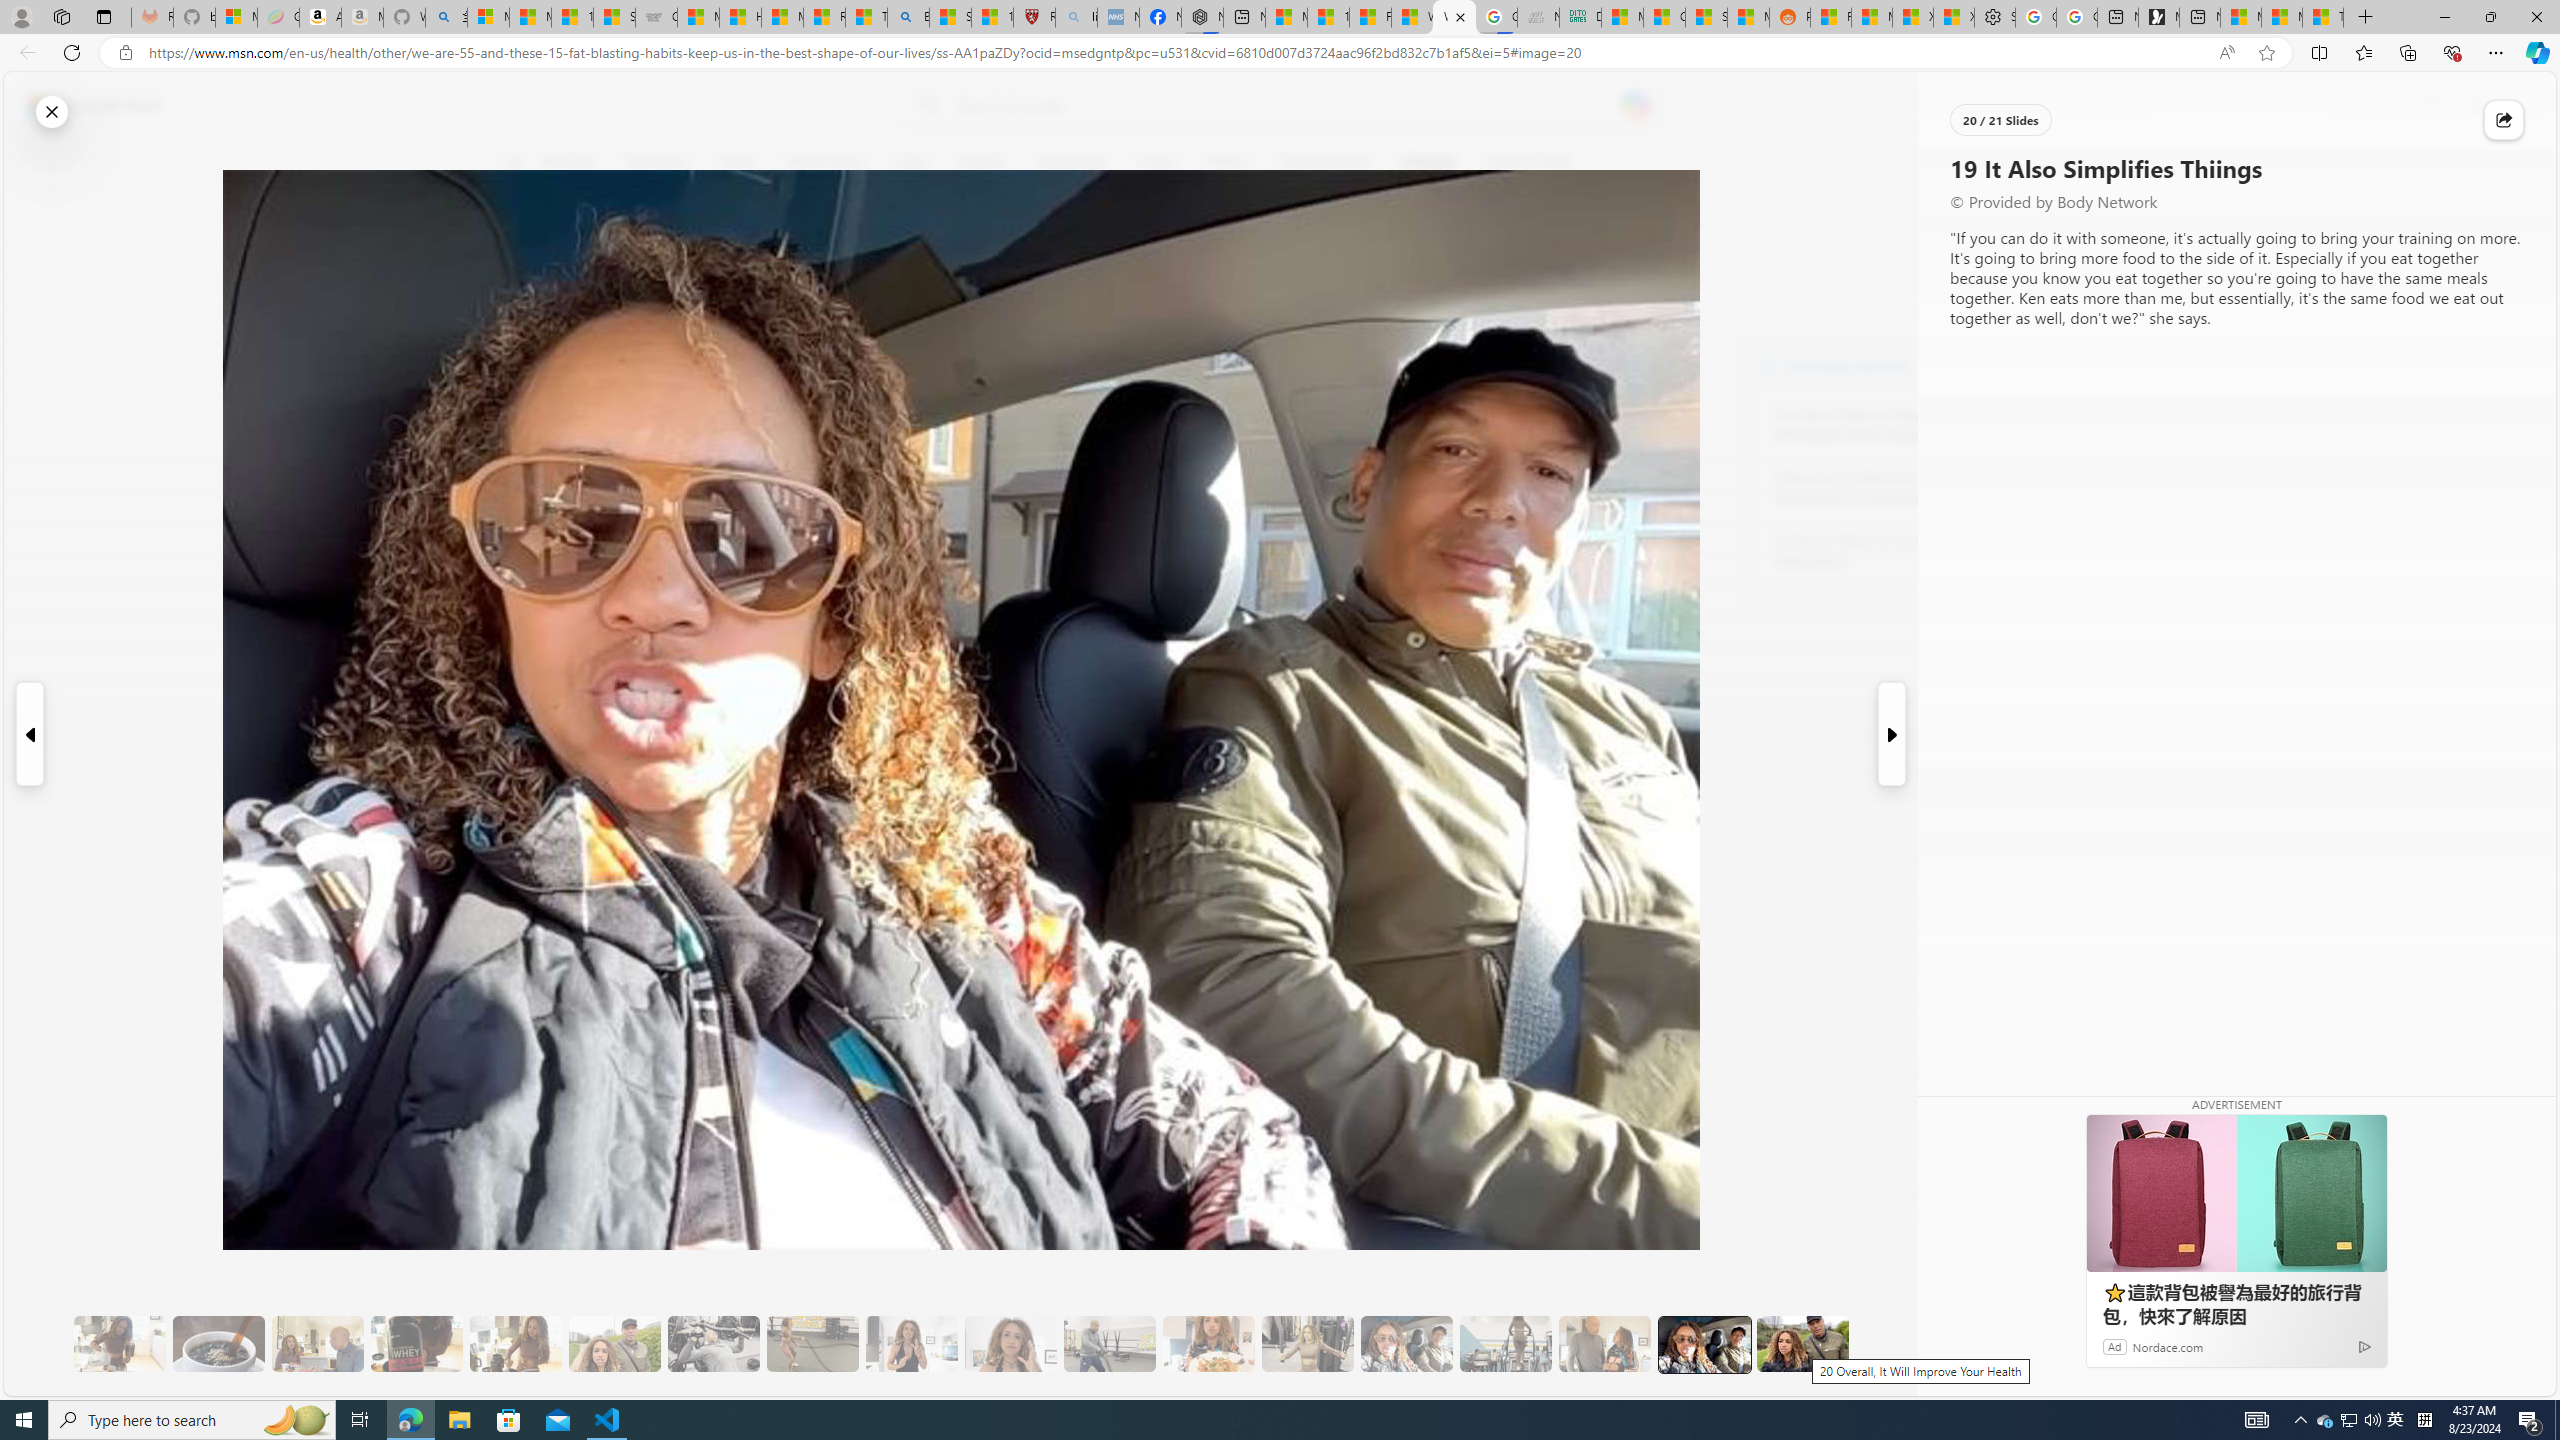 Image resolution: width=2560 pixels, height=1440 pixels. Describe the element at coordinates (120, 1344) in the screenshot. I see `3 They Drink Lemon Tea` at that location.